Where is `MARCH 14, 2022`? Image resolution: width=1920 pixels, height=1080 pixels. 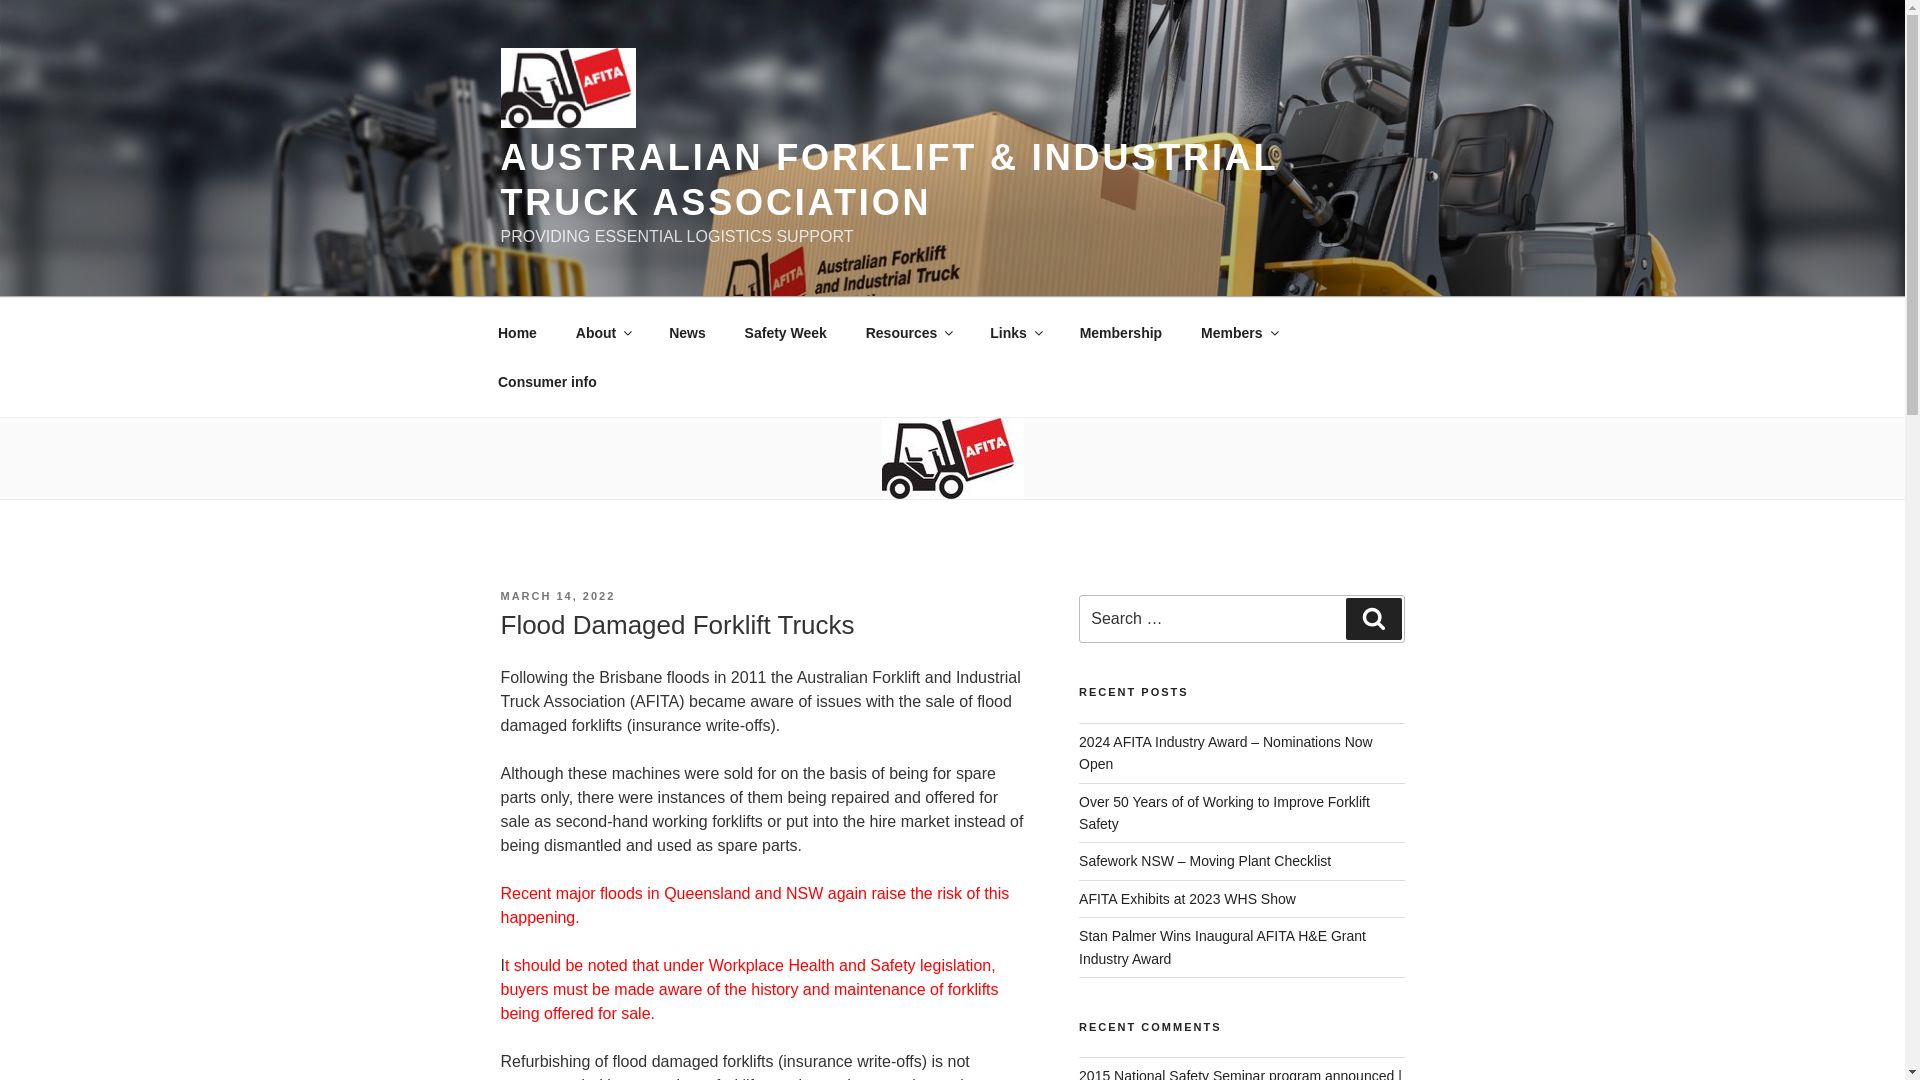
MARCH 14, 2022 is located at coordinates (556, 595).